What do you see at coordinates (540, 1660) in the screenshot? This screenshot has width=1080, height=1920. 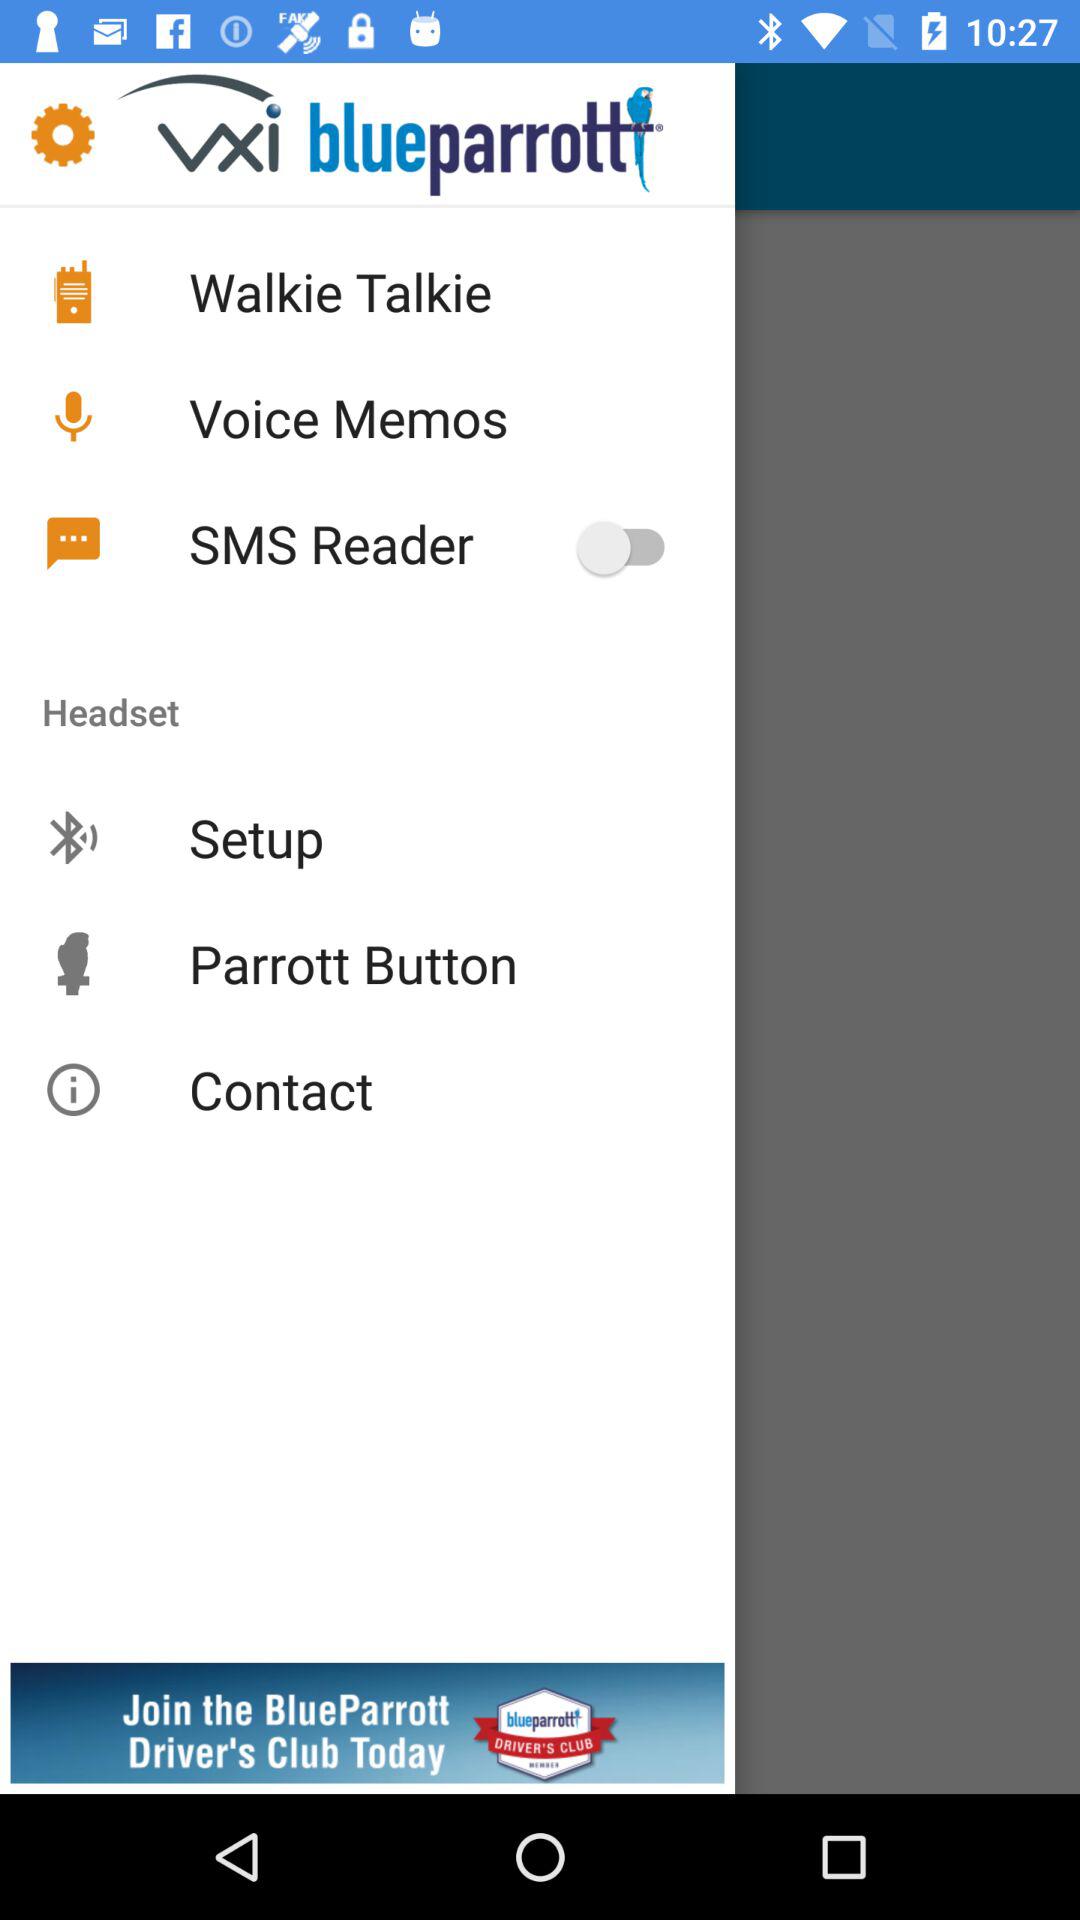 I see `click on the banner at the bottom` at bounding box center [540, 1660].